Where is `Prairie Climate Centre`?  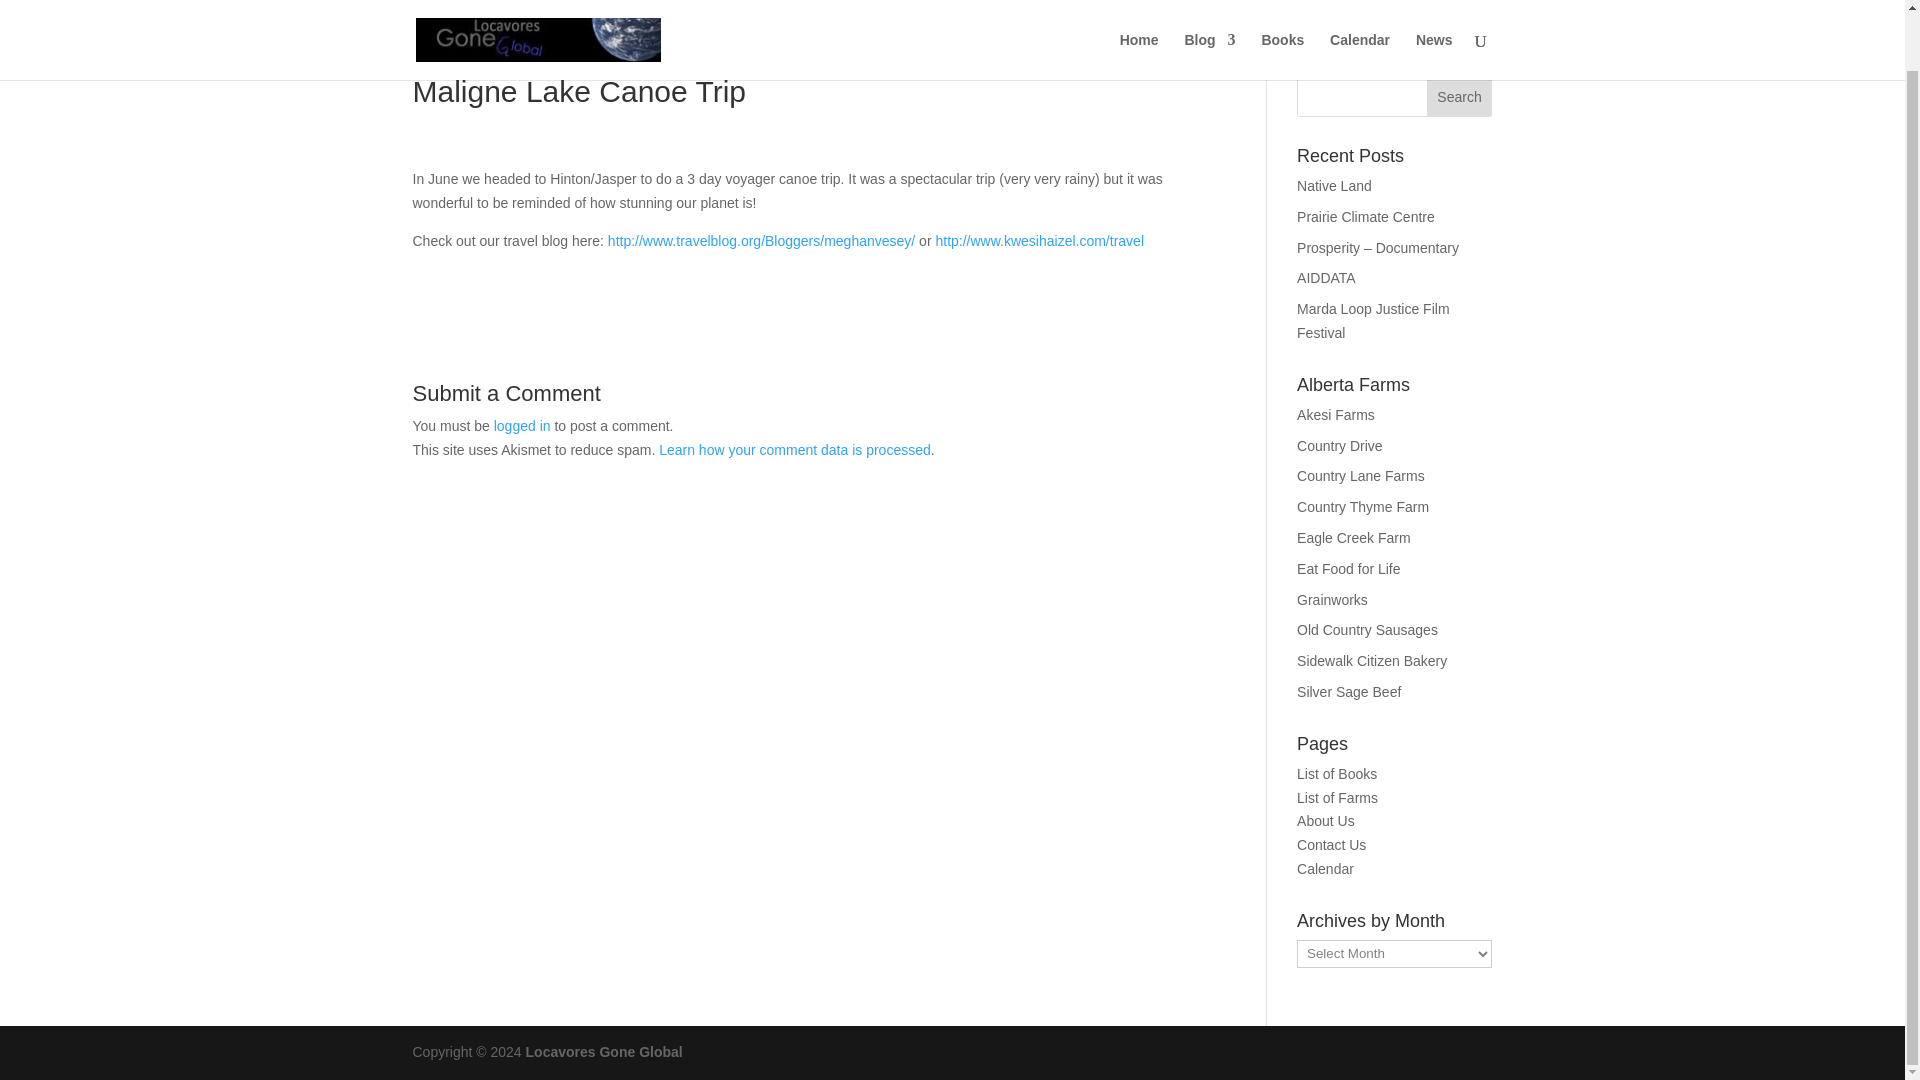
Prairie Climate Centre is located at coordinates (1366, 216).